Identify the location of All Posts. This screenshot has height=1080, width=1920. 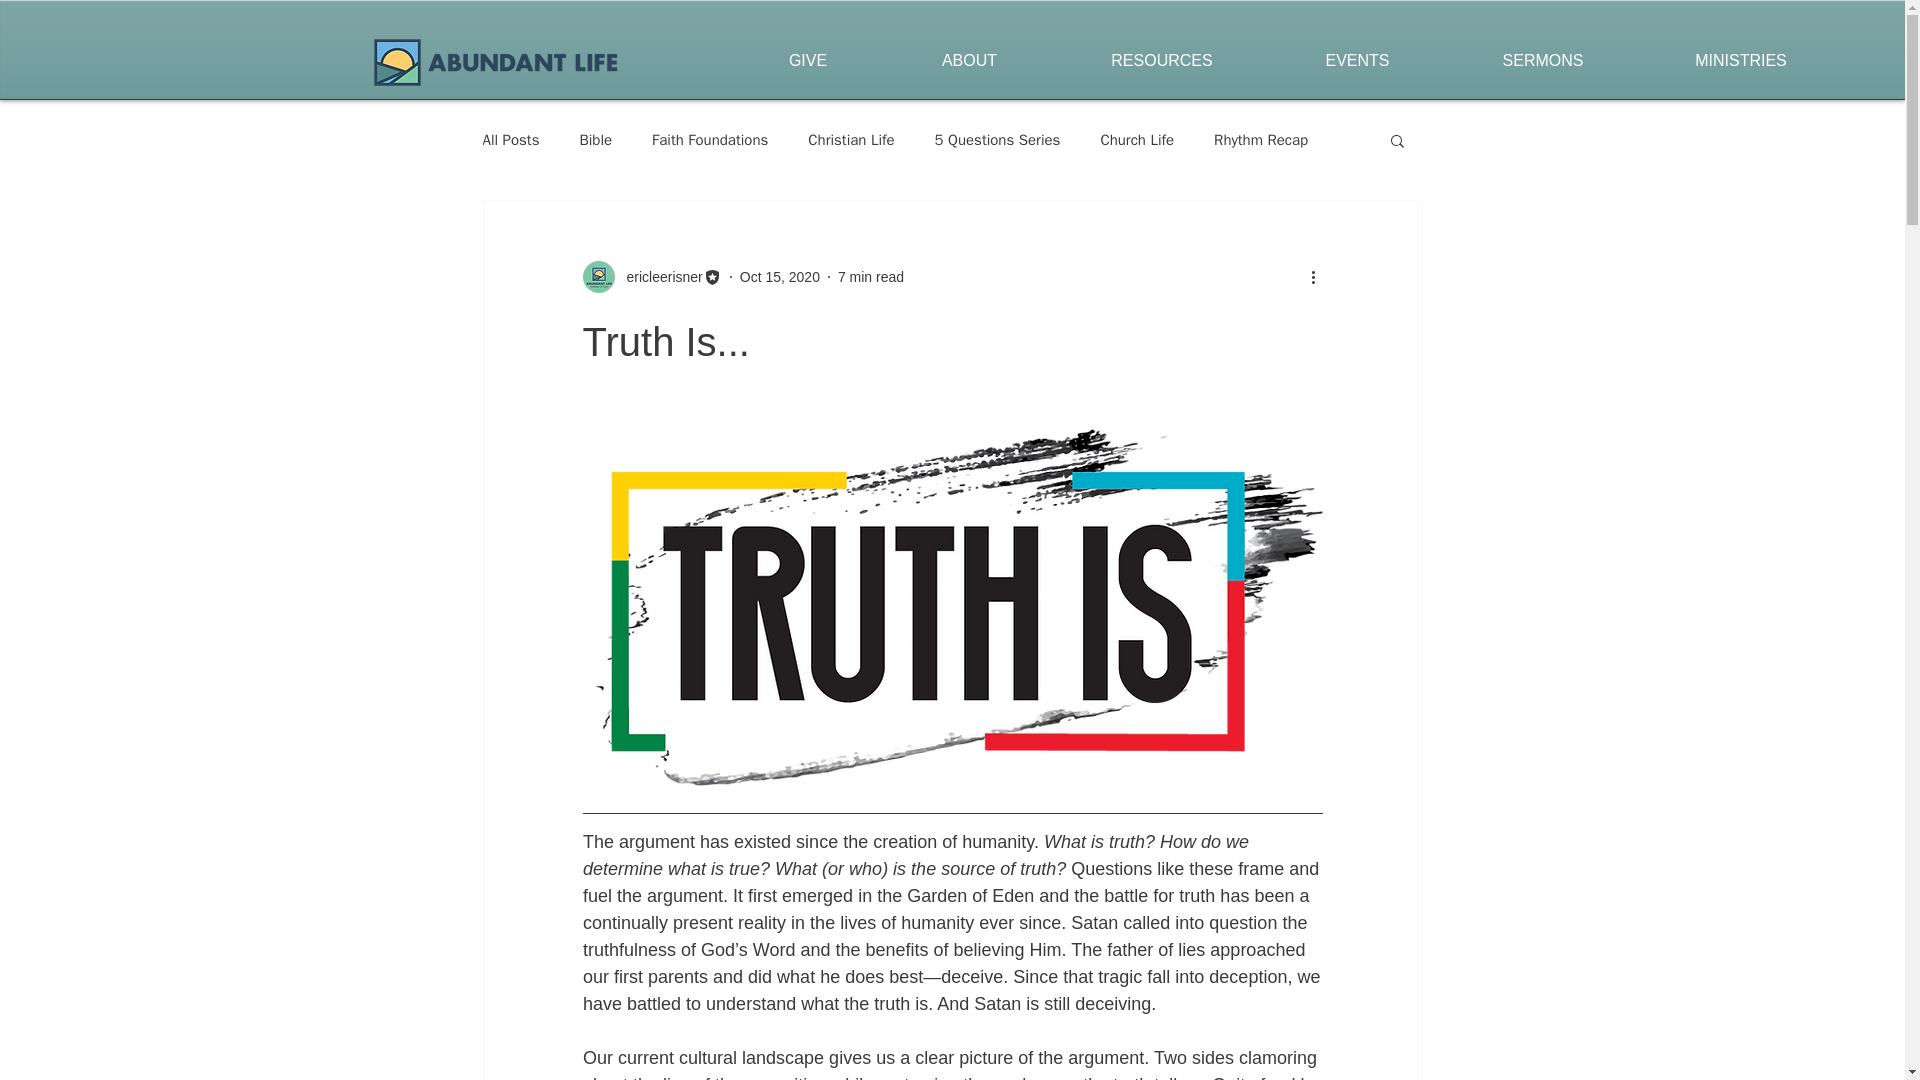
(510, 139).